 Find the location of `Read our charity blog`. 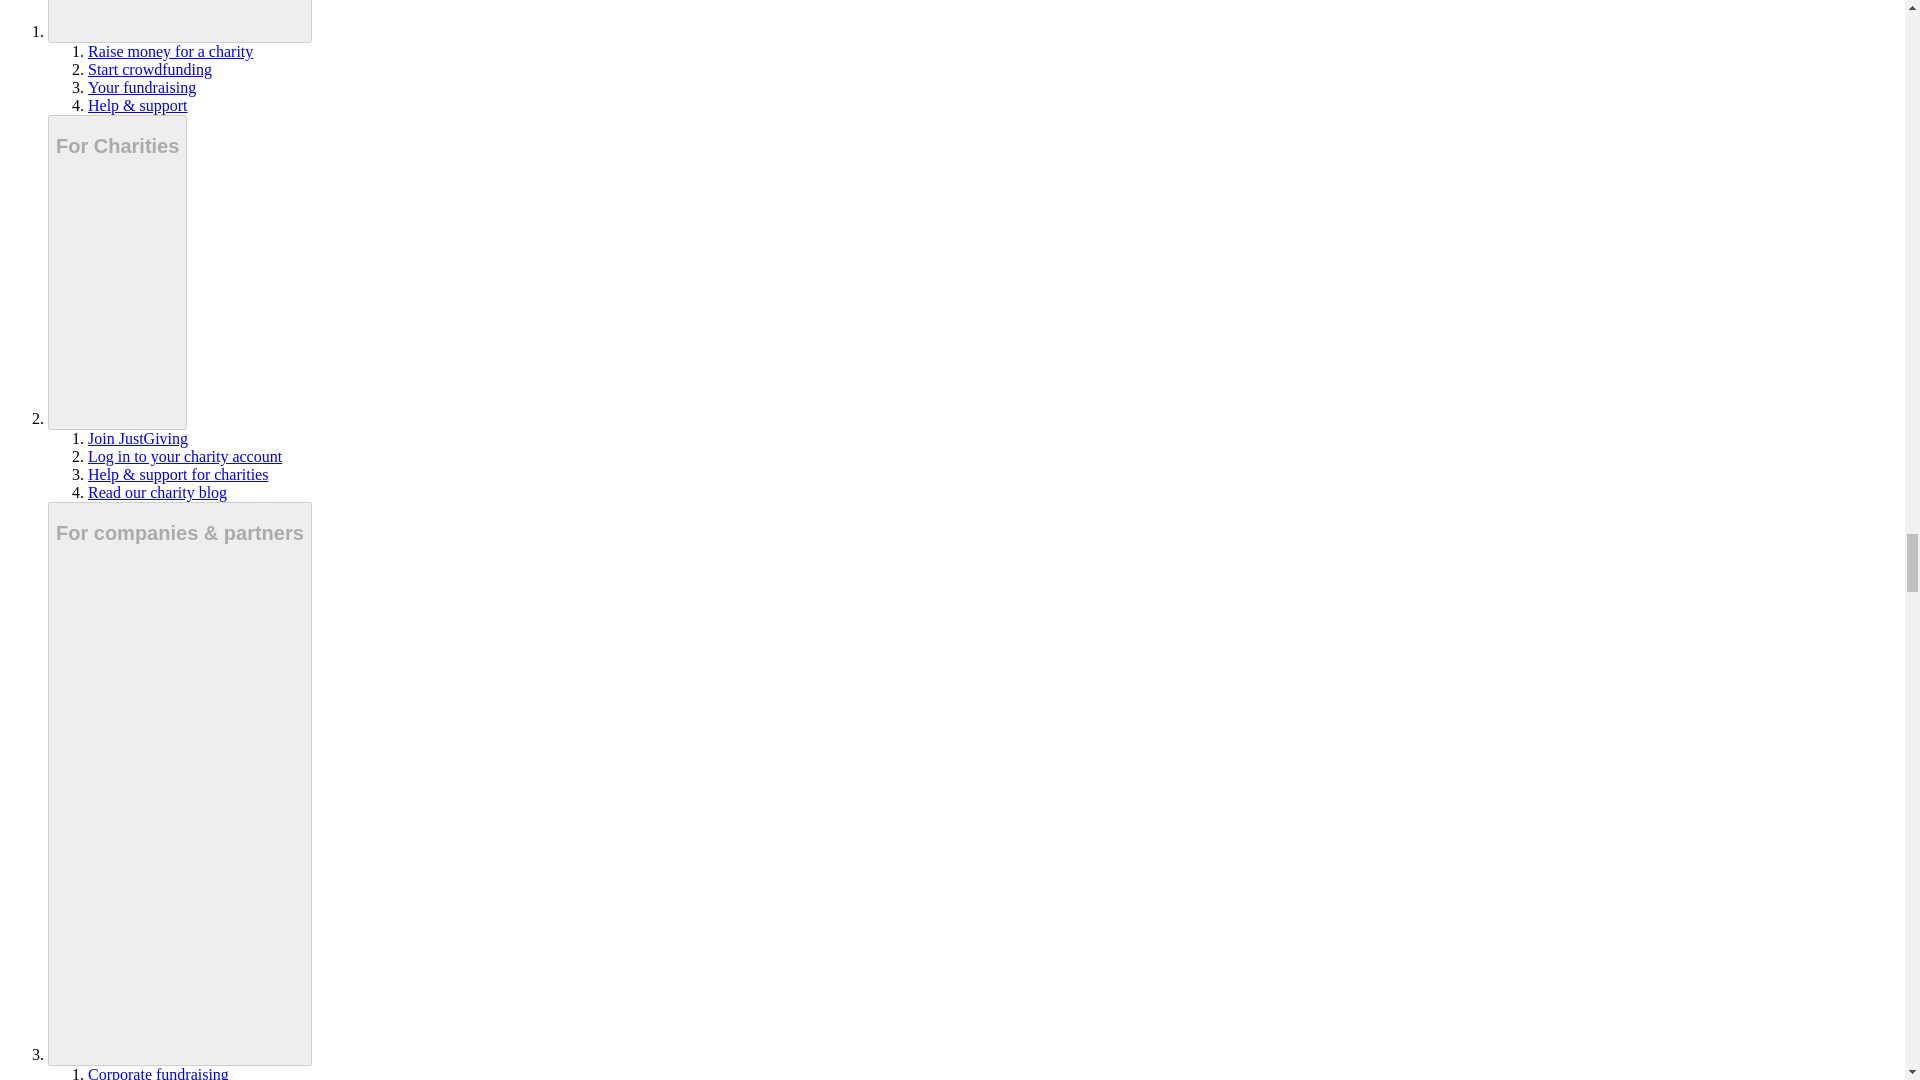

Read our charity blog is located at coordinates (157, 492).